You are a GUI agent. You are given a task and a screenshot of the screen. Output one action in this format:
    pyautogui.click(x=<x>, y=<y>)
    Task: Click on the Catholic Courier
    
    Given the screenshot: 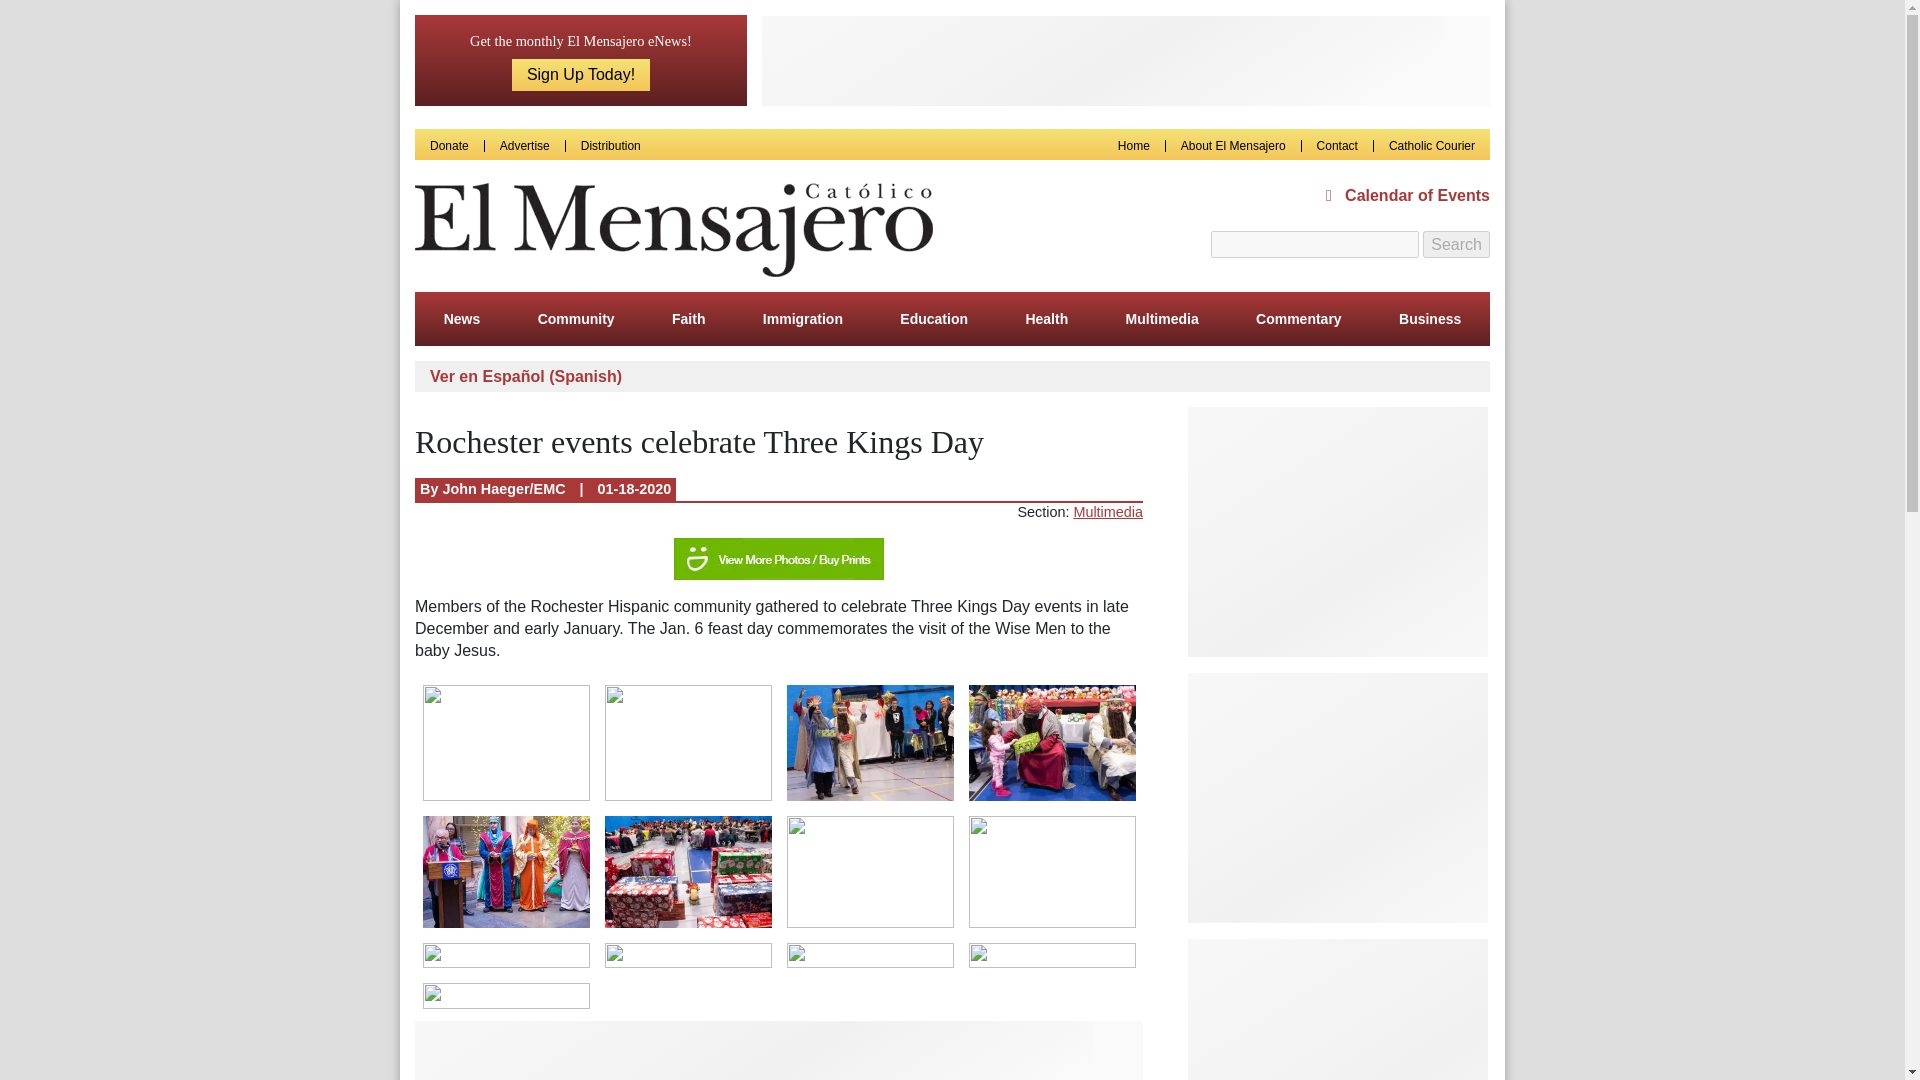 What is the action you would take?
    pyautogui.click(x=1431, y=146)
    